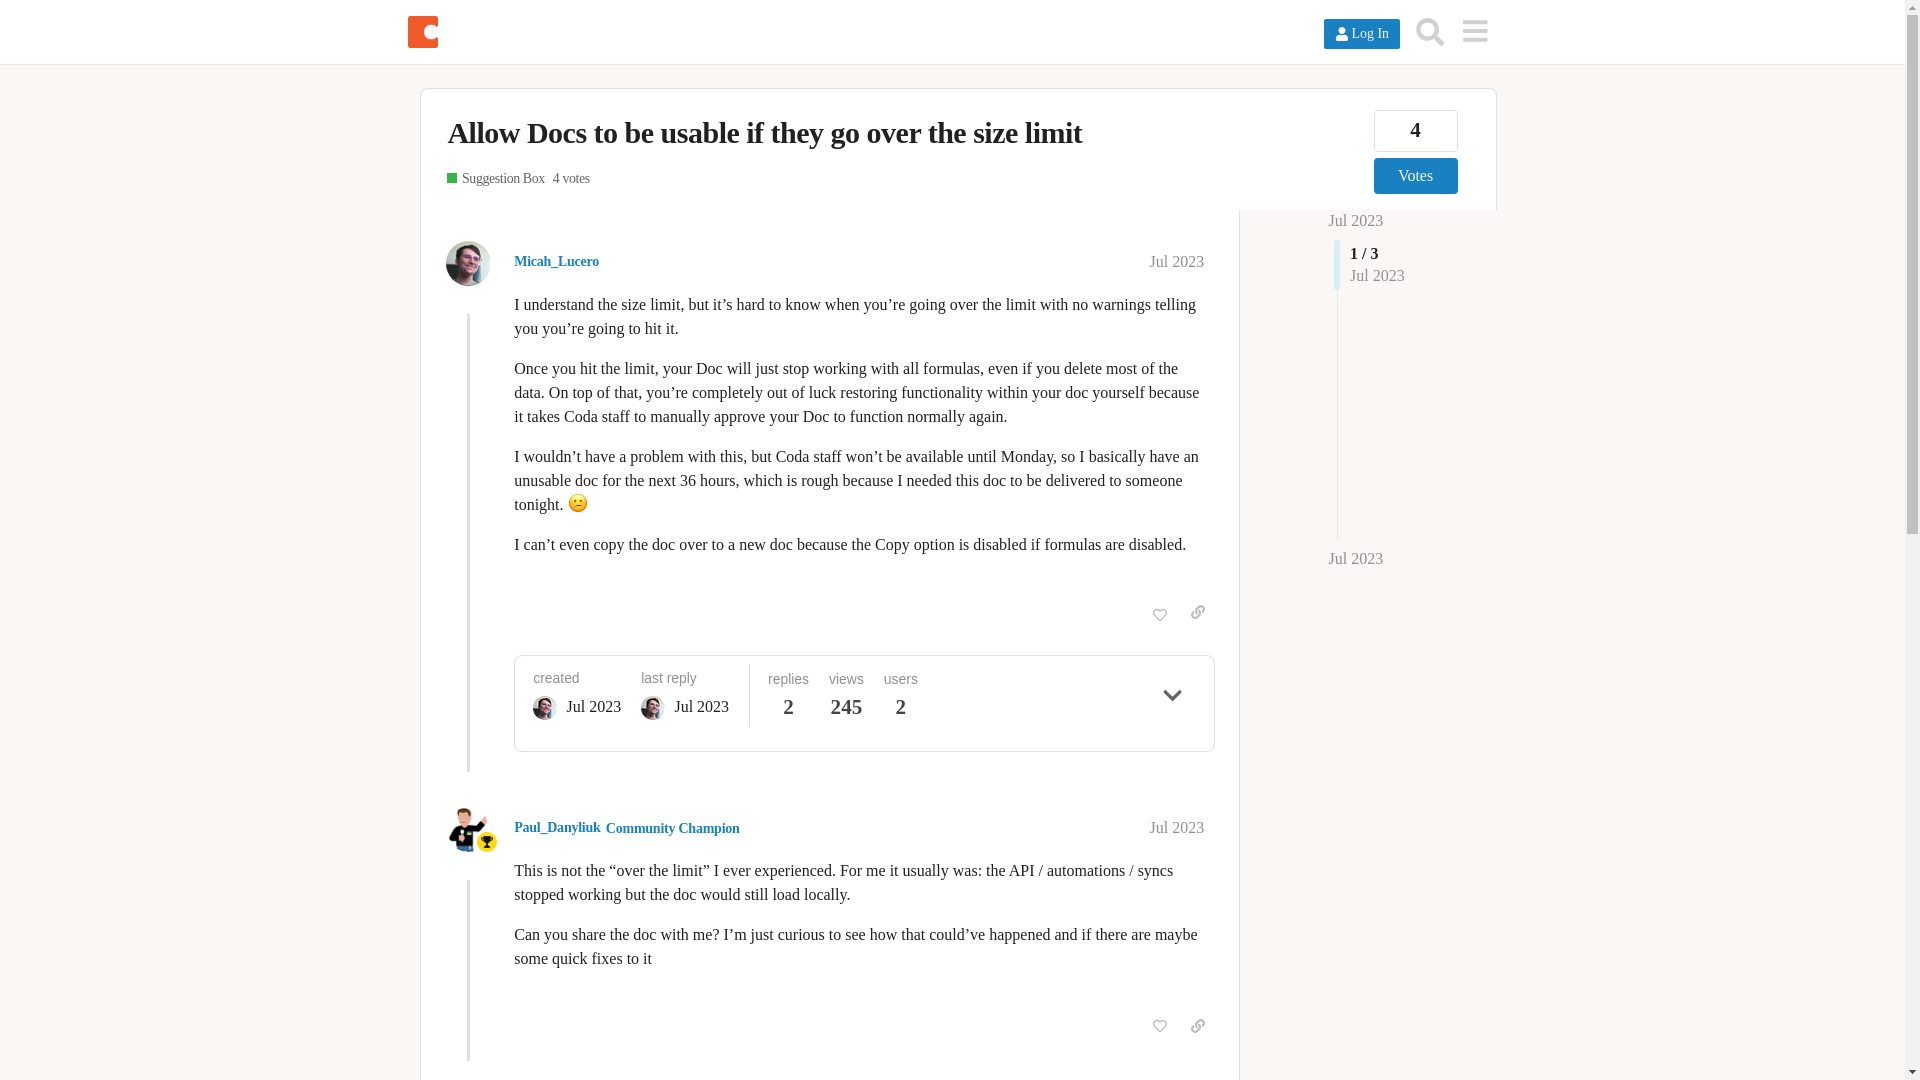 This screenshot has height=1080, width=1920. What do you see at coordinates (495, 179) in the screenshot?
I see `Suggestion Box` at bounding box center [495, 179].